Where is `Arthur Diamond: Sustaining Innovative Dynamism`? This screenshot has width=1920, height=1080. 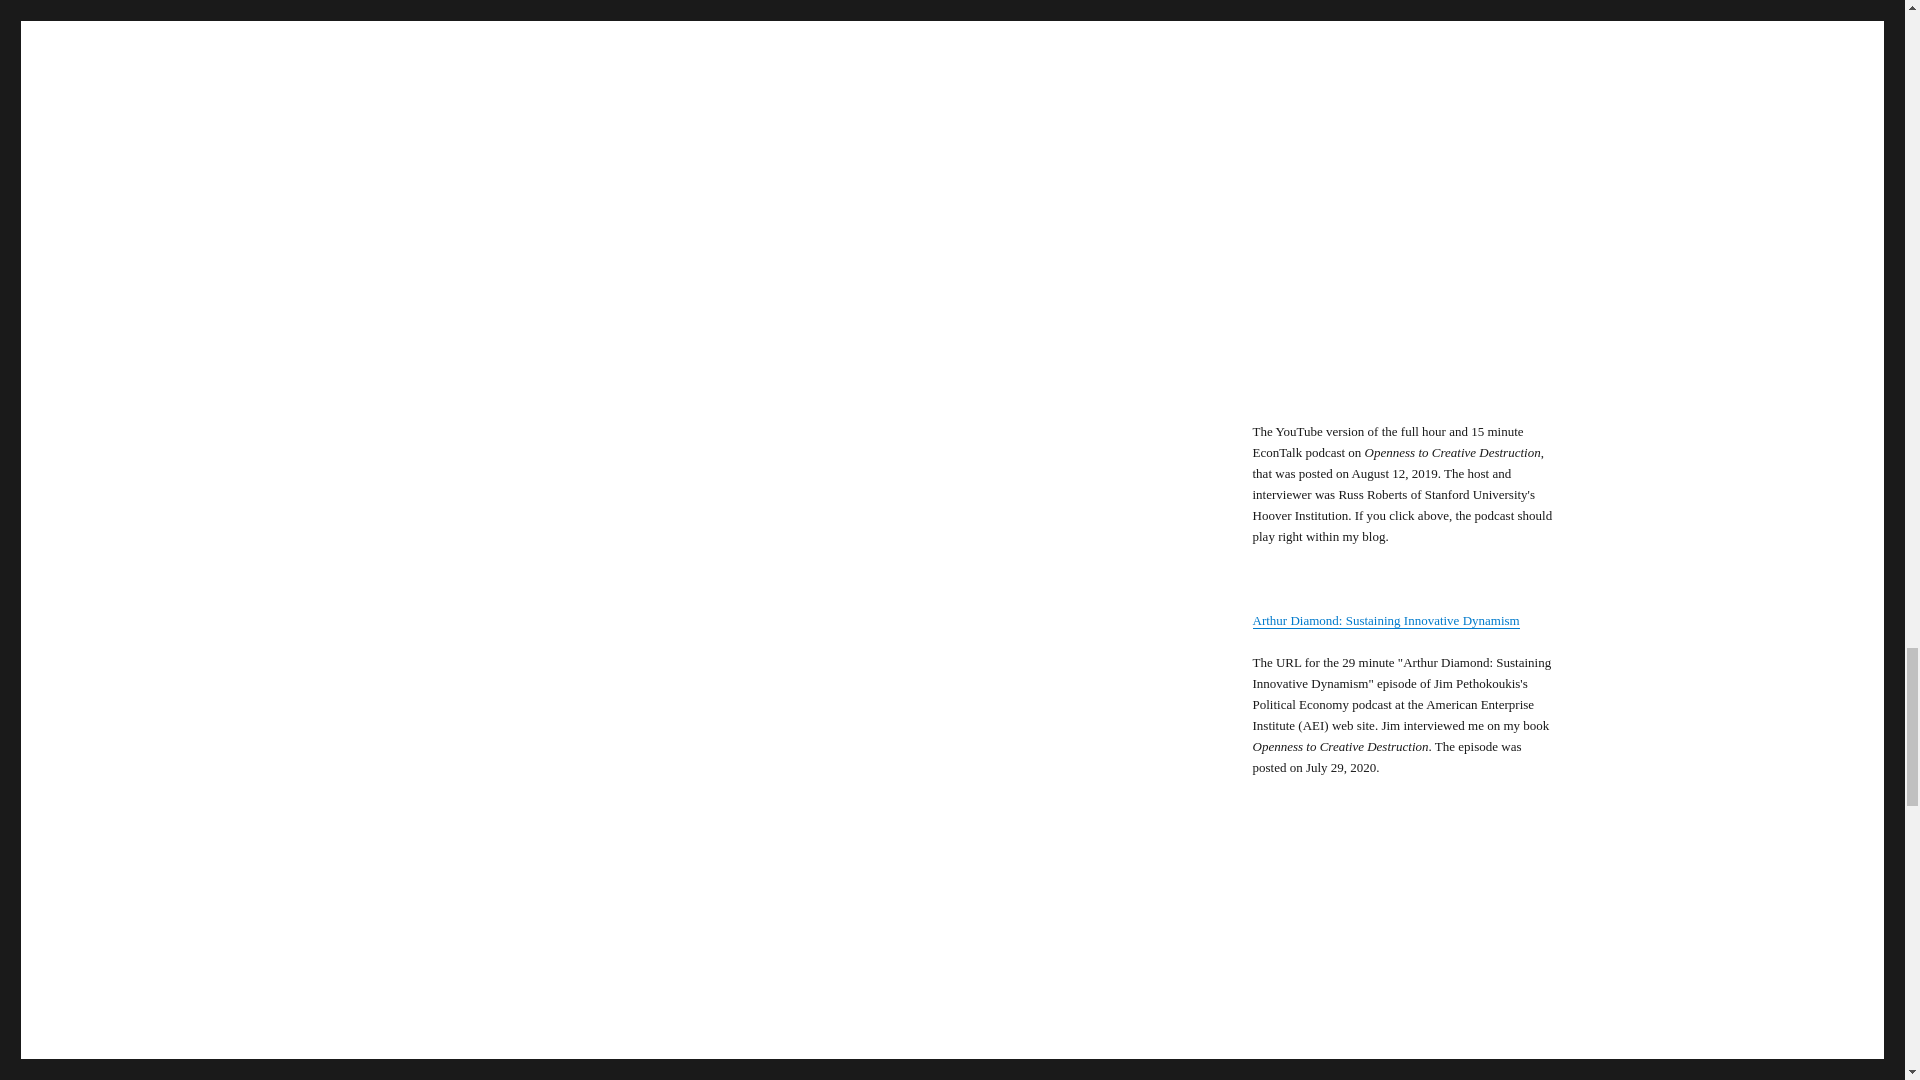 Arthur Diamond: Sustaining Innovative Dynamism is located at coordinates (1384, 620).